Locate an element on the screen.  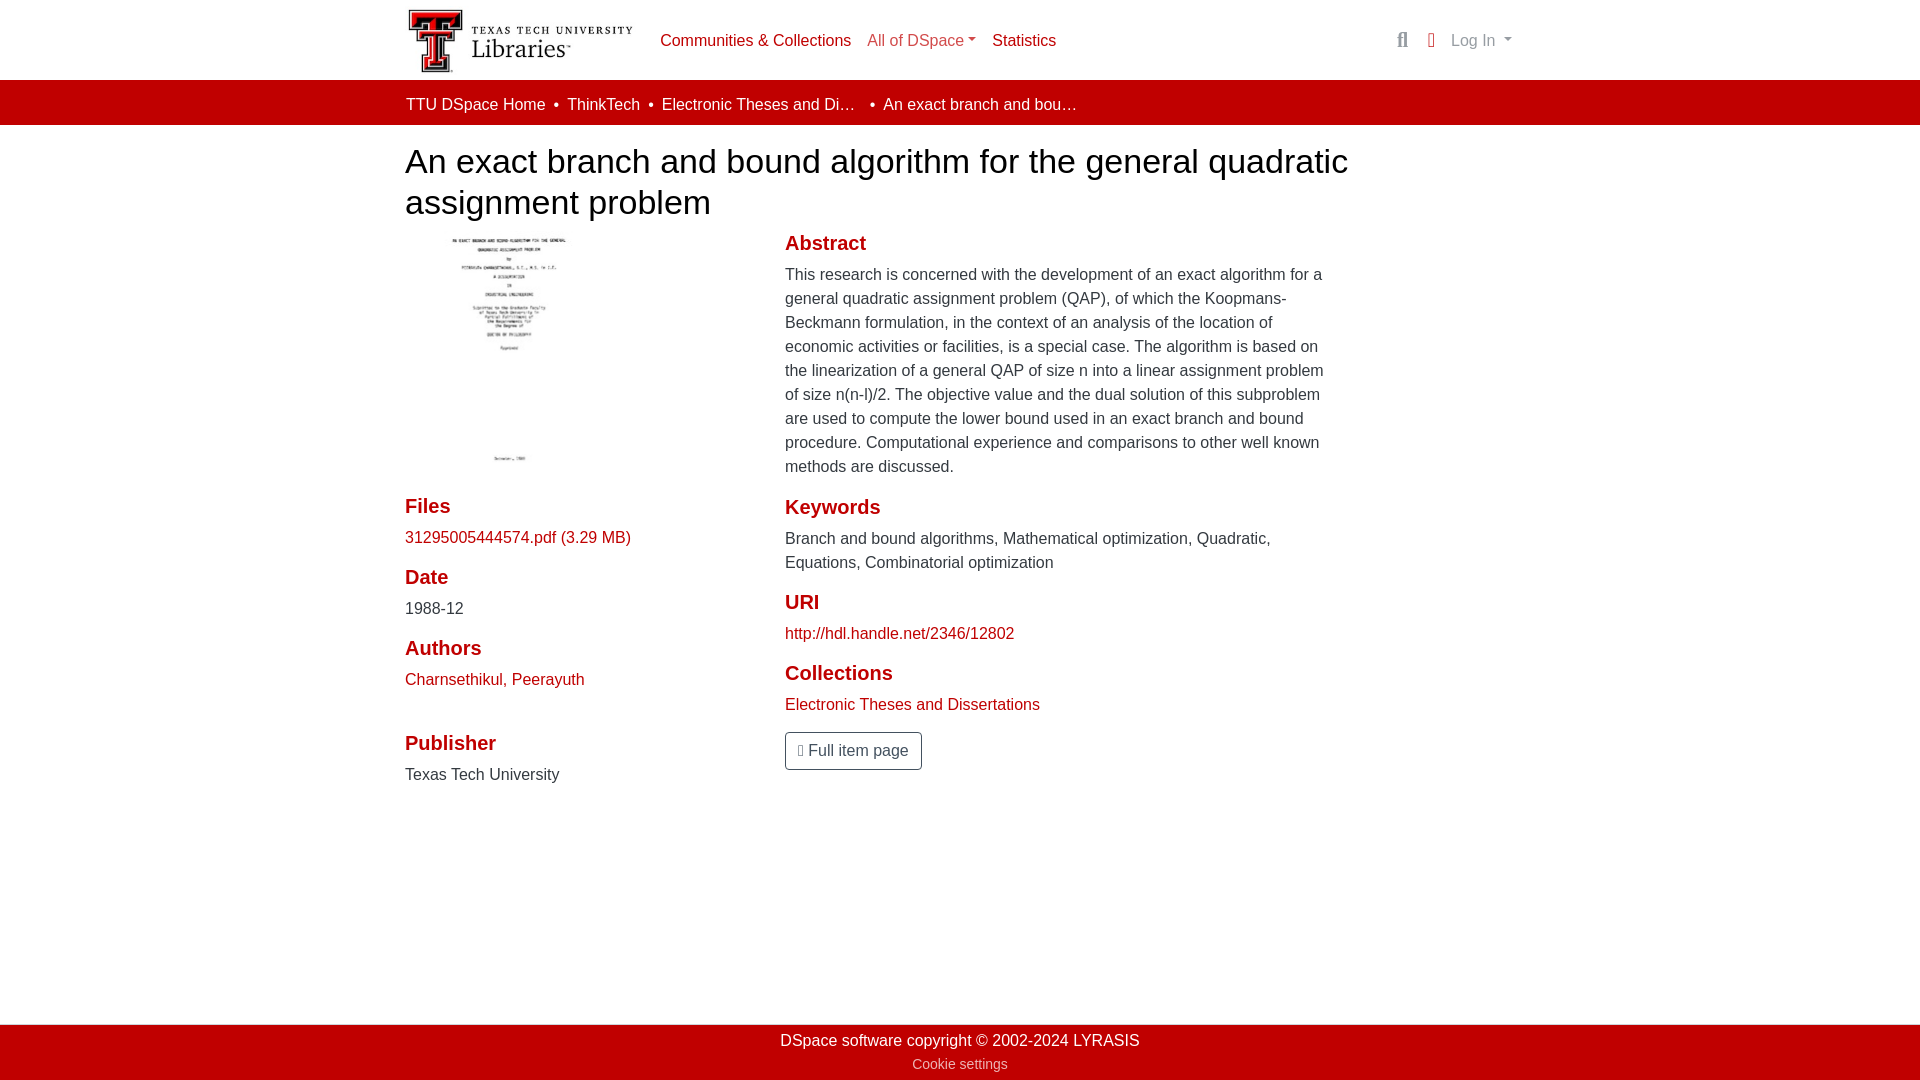
Electronic Theses and Dissertations is located at coordinates (762, 104).